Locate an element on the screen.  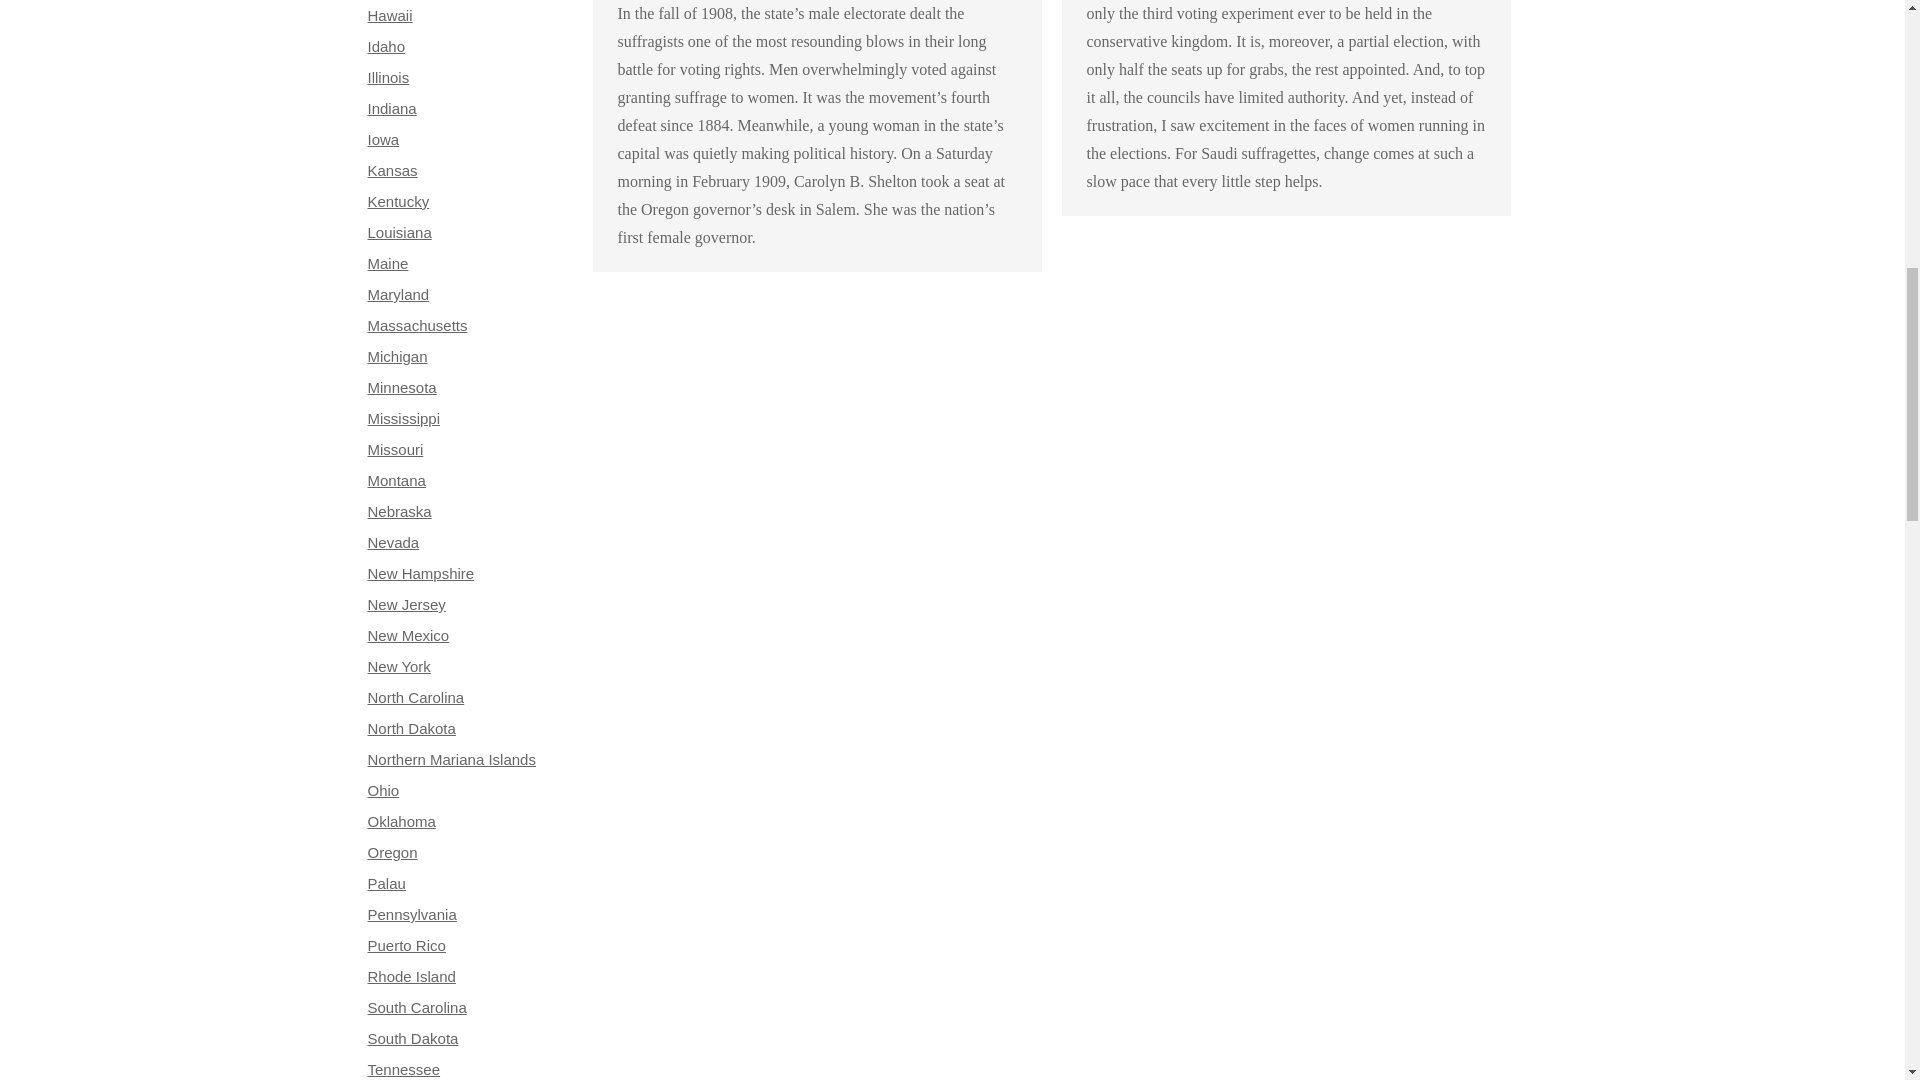
Idaho is located at coordinates (386, 46).